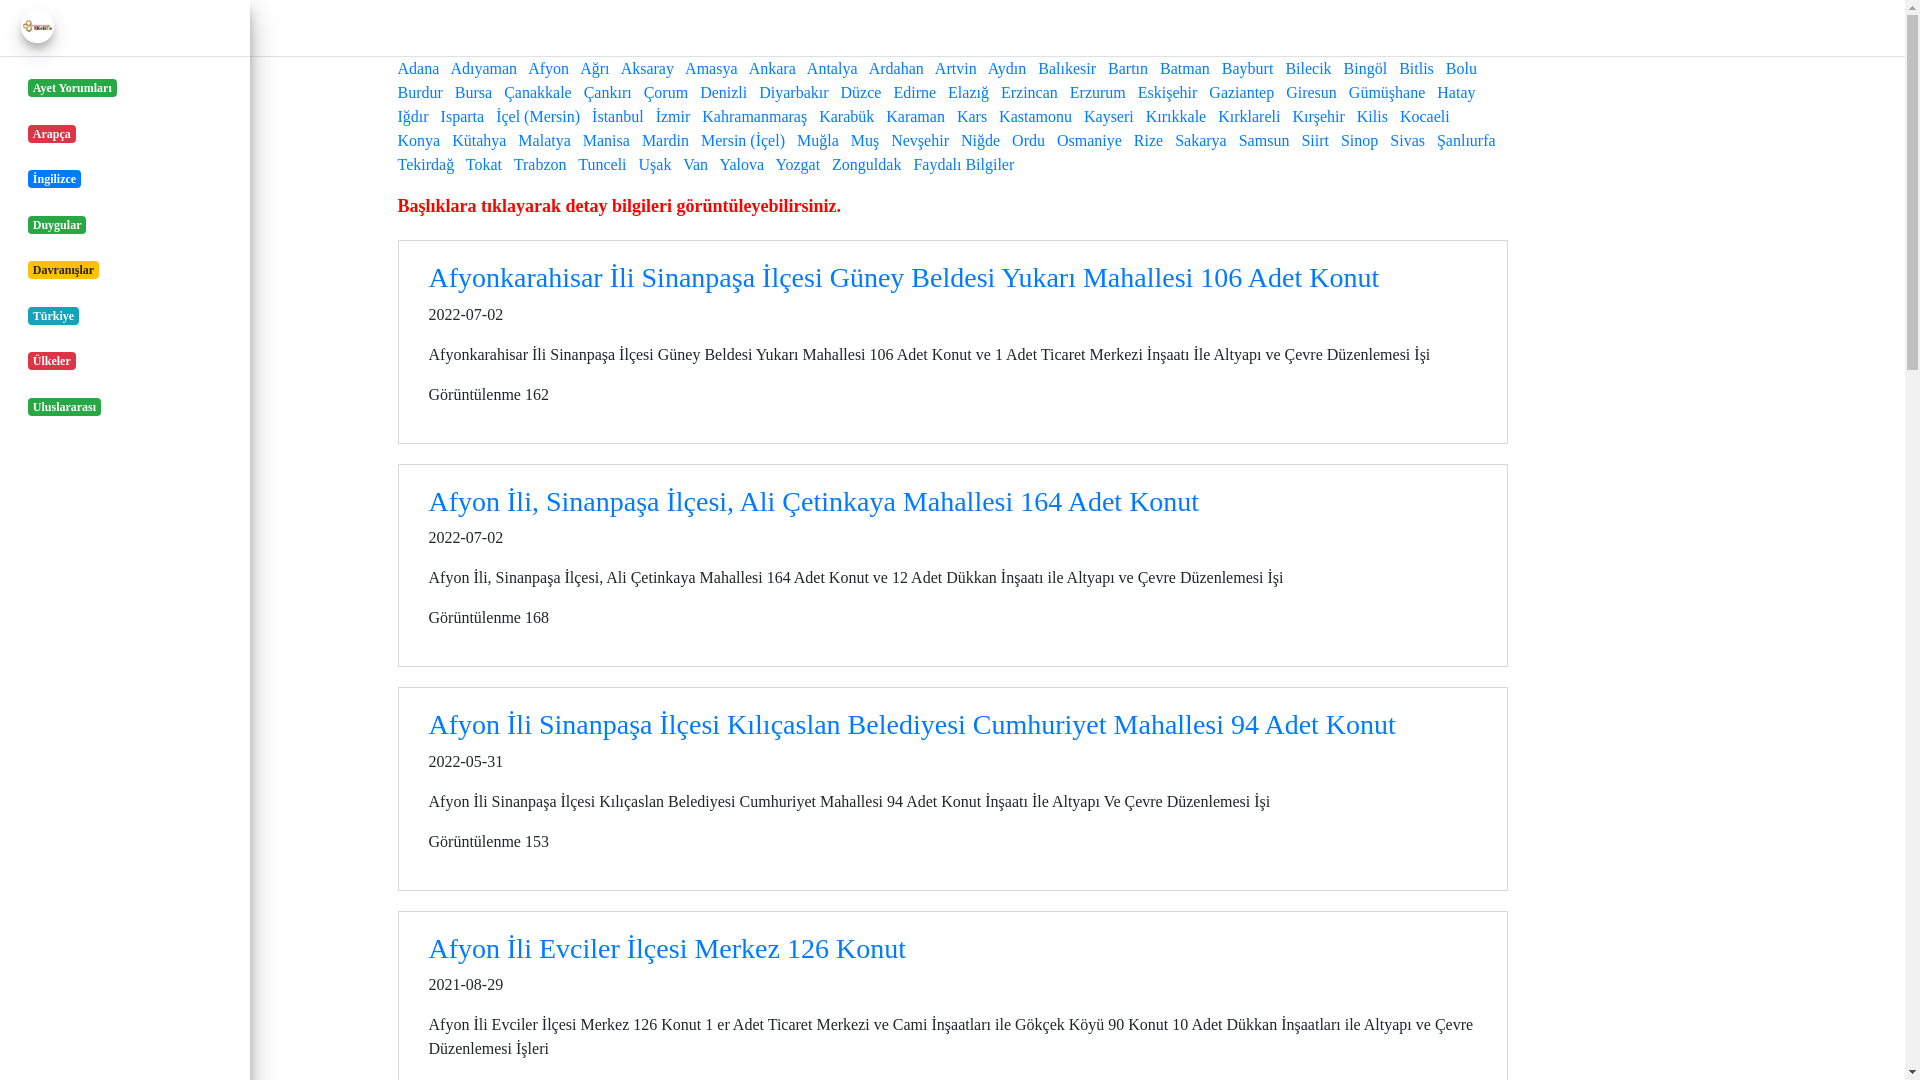 Image resolution: width=1920 pixels, height=1080 pixels. I want to click on Erzurum, so click(1098, 92).